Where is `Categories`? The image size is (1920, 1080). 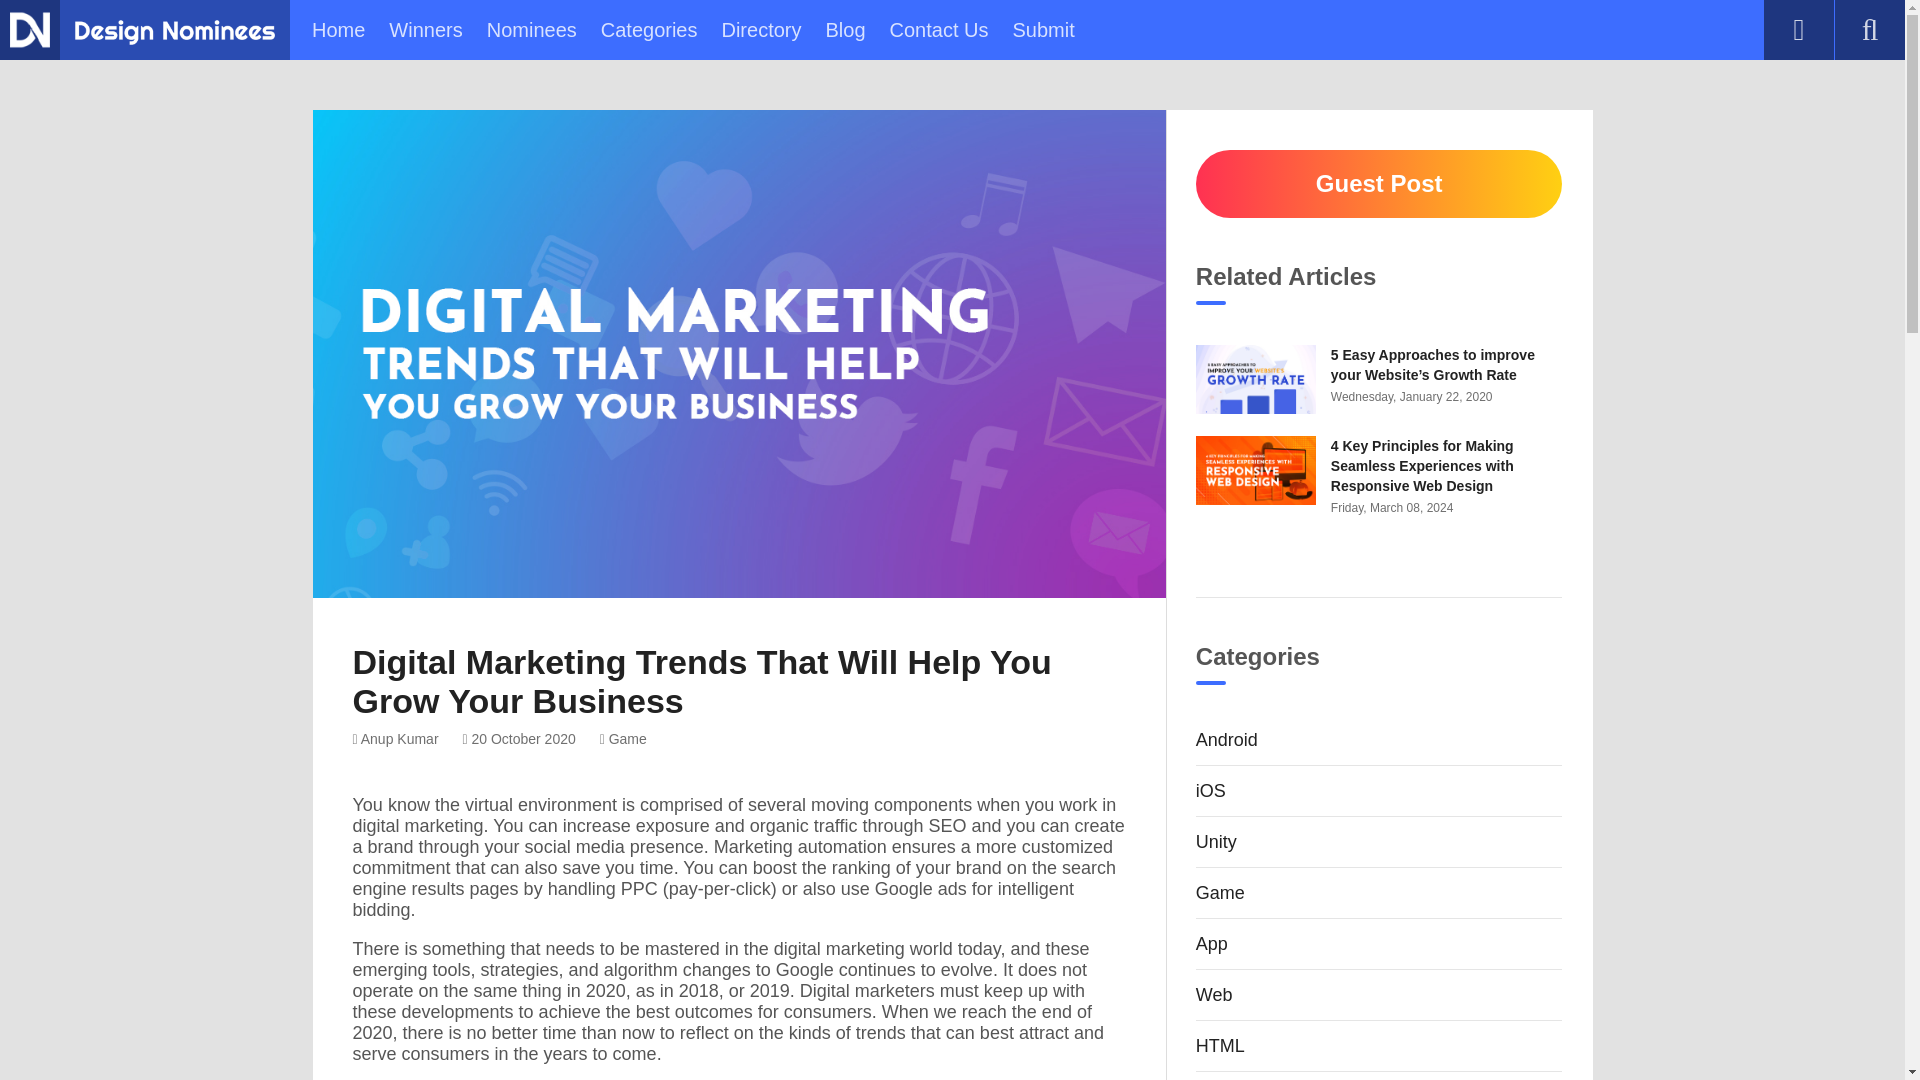 Categories is located at coordinates (649, 30).